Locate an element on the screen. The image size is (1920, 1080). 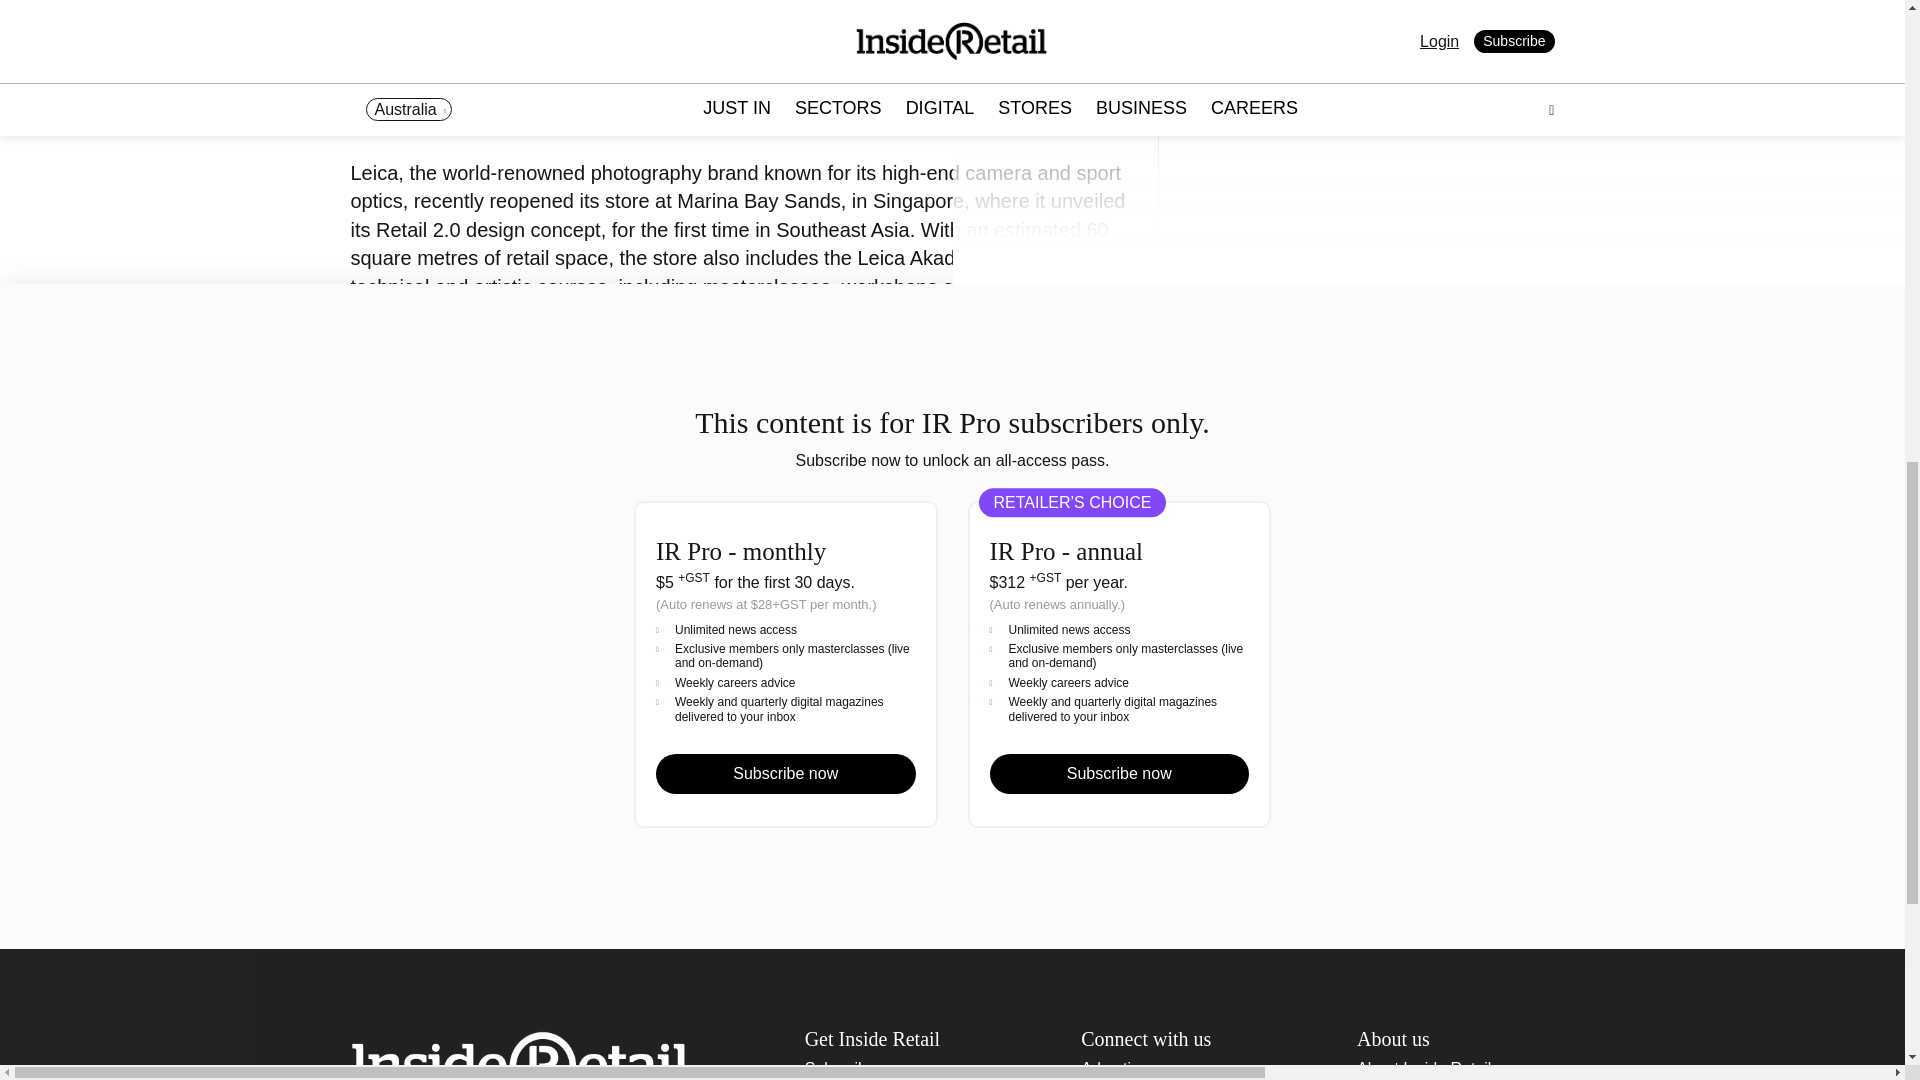
Store design is located at coordinates (1496, 366).